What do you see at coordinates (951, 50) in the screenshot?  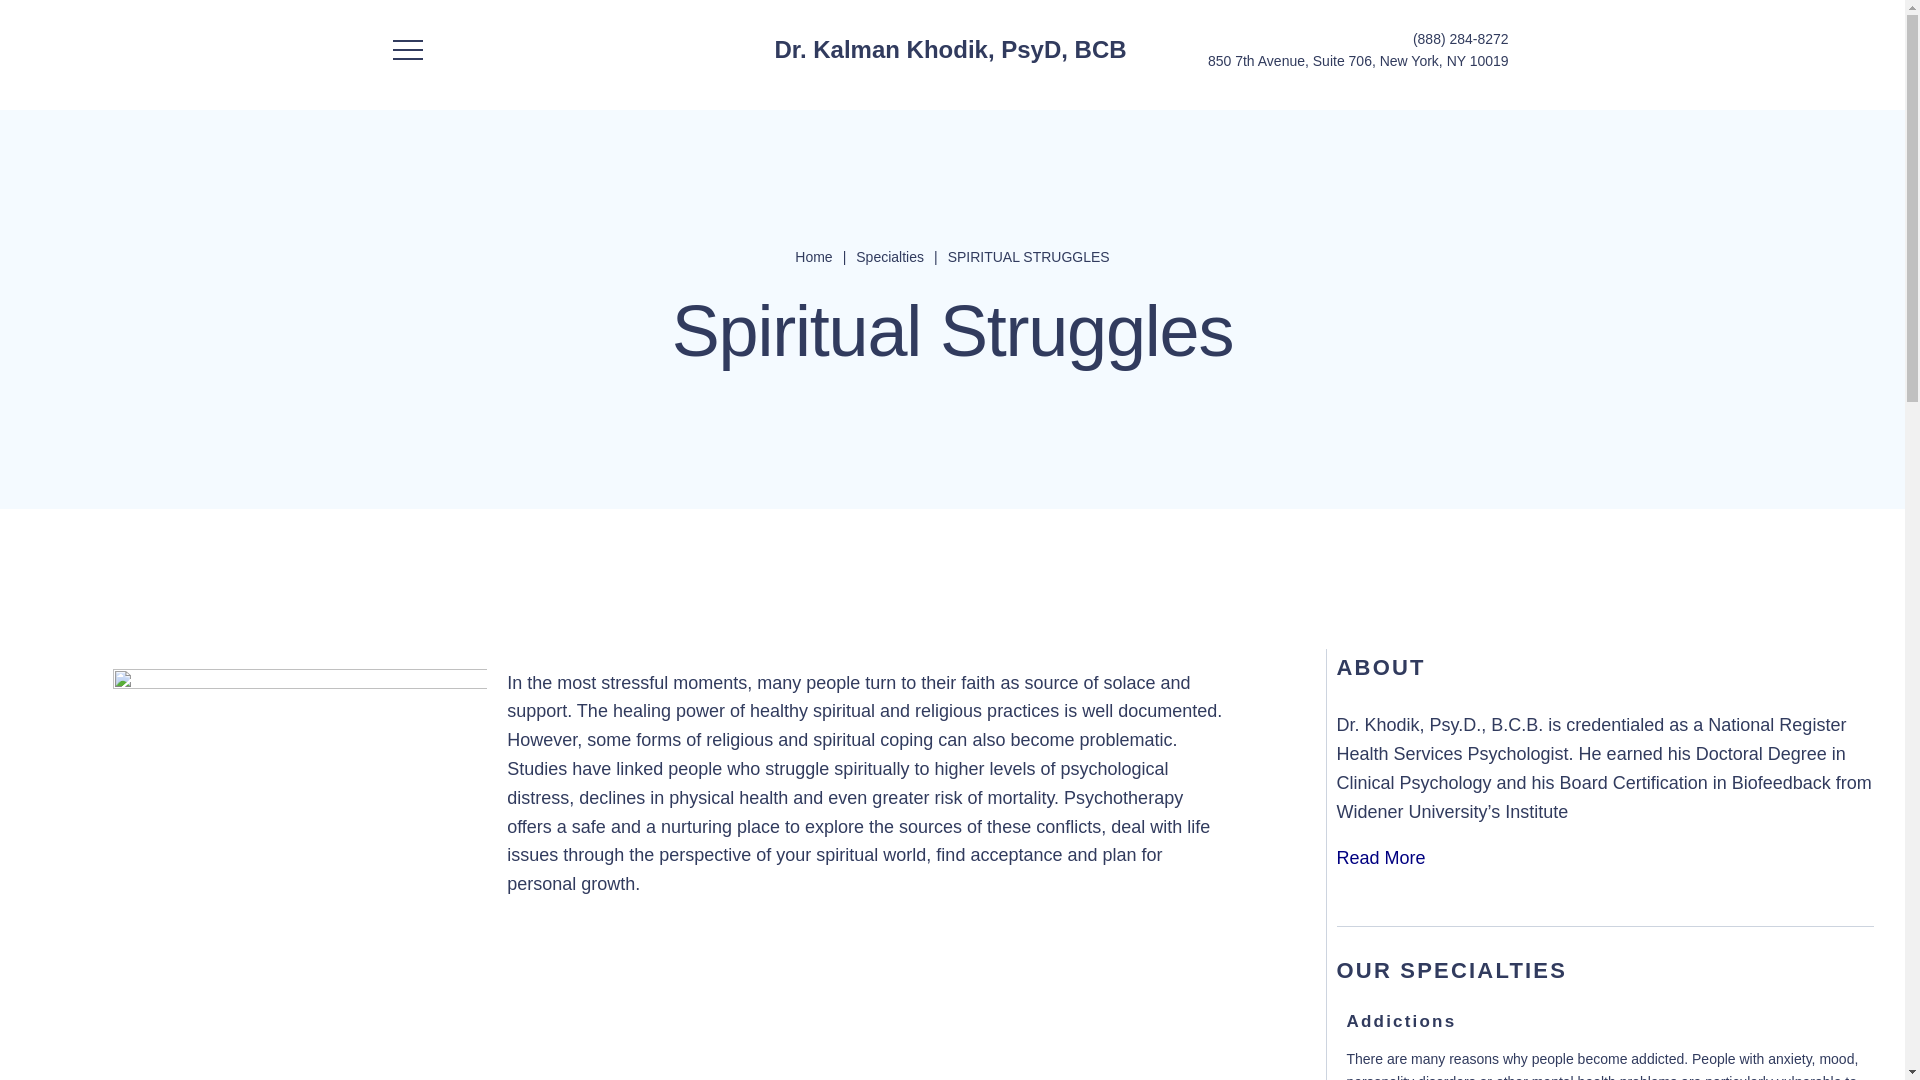 I see `Dr. Kalman Khodik, PsyD, BCB` at bounding box center [951, 50].